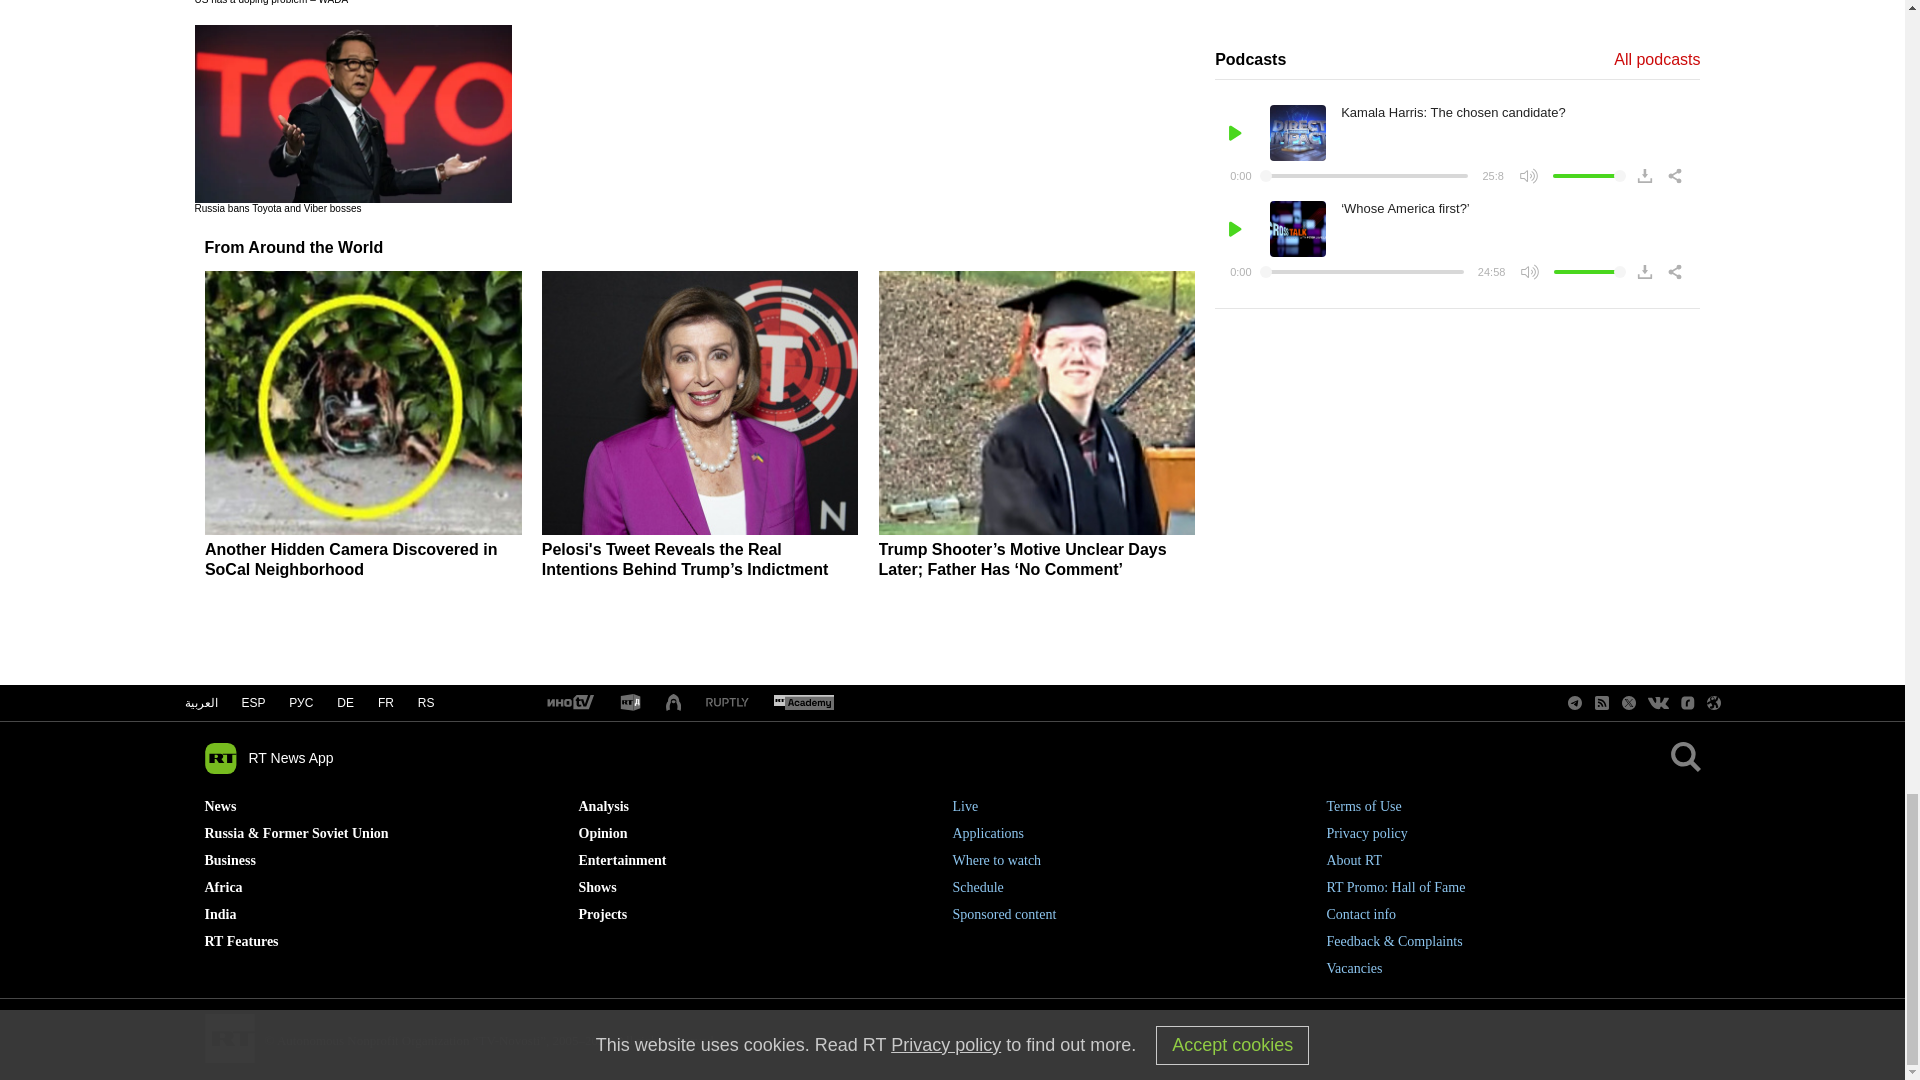  I want to click on RT , so click(630, 703).